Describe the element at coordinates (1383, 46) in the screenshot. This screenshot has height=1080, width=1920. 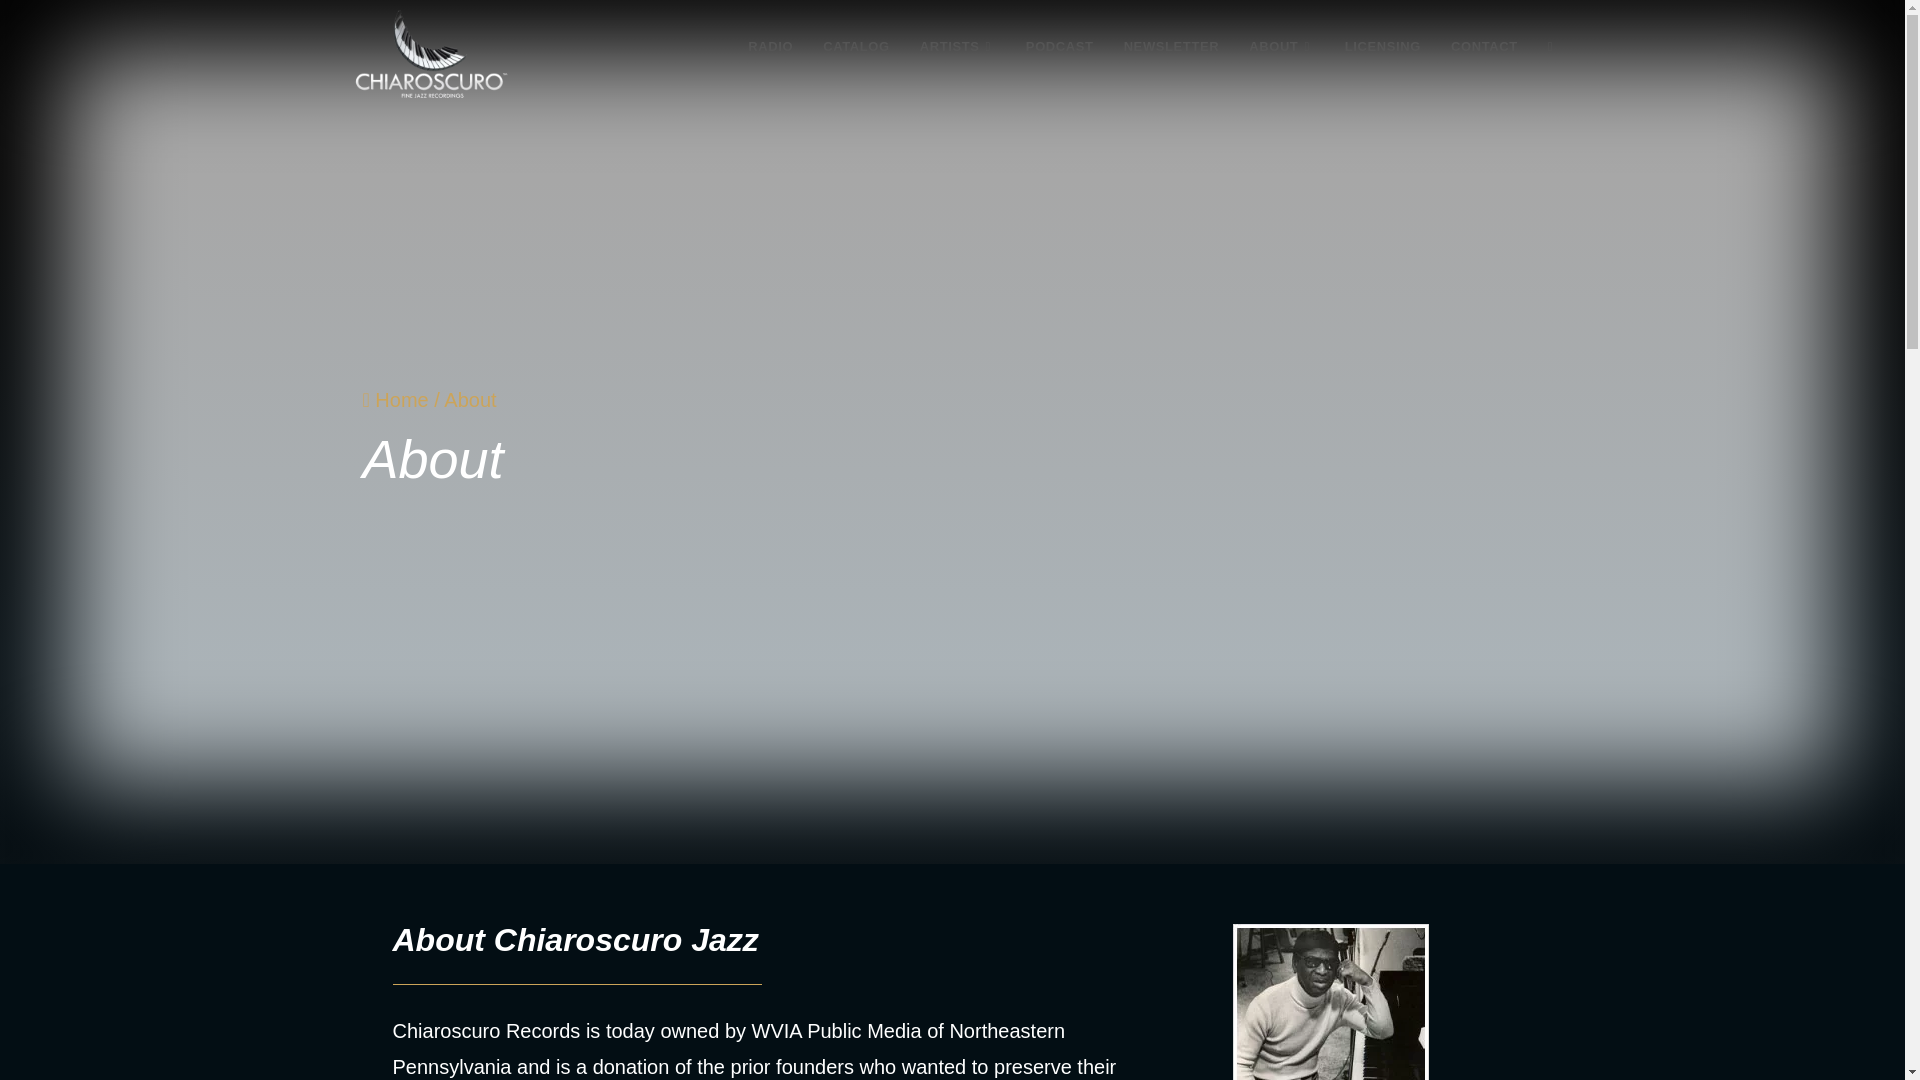
I see `LICENSING` at that location.